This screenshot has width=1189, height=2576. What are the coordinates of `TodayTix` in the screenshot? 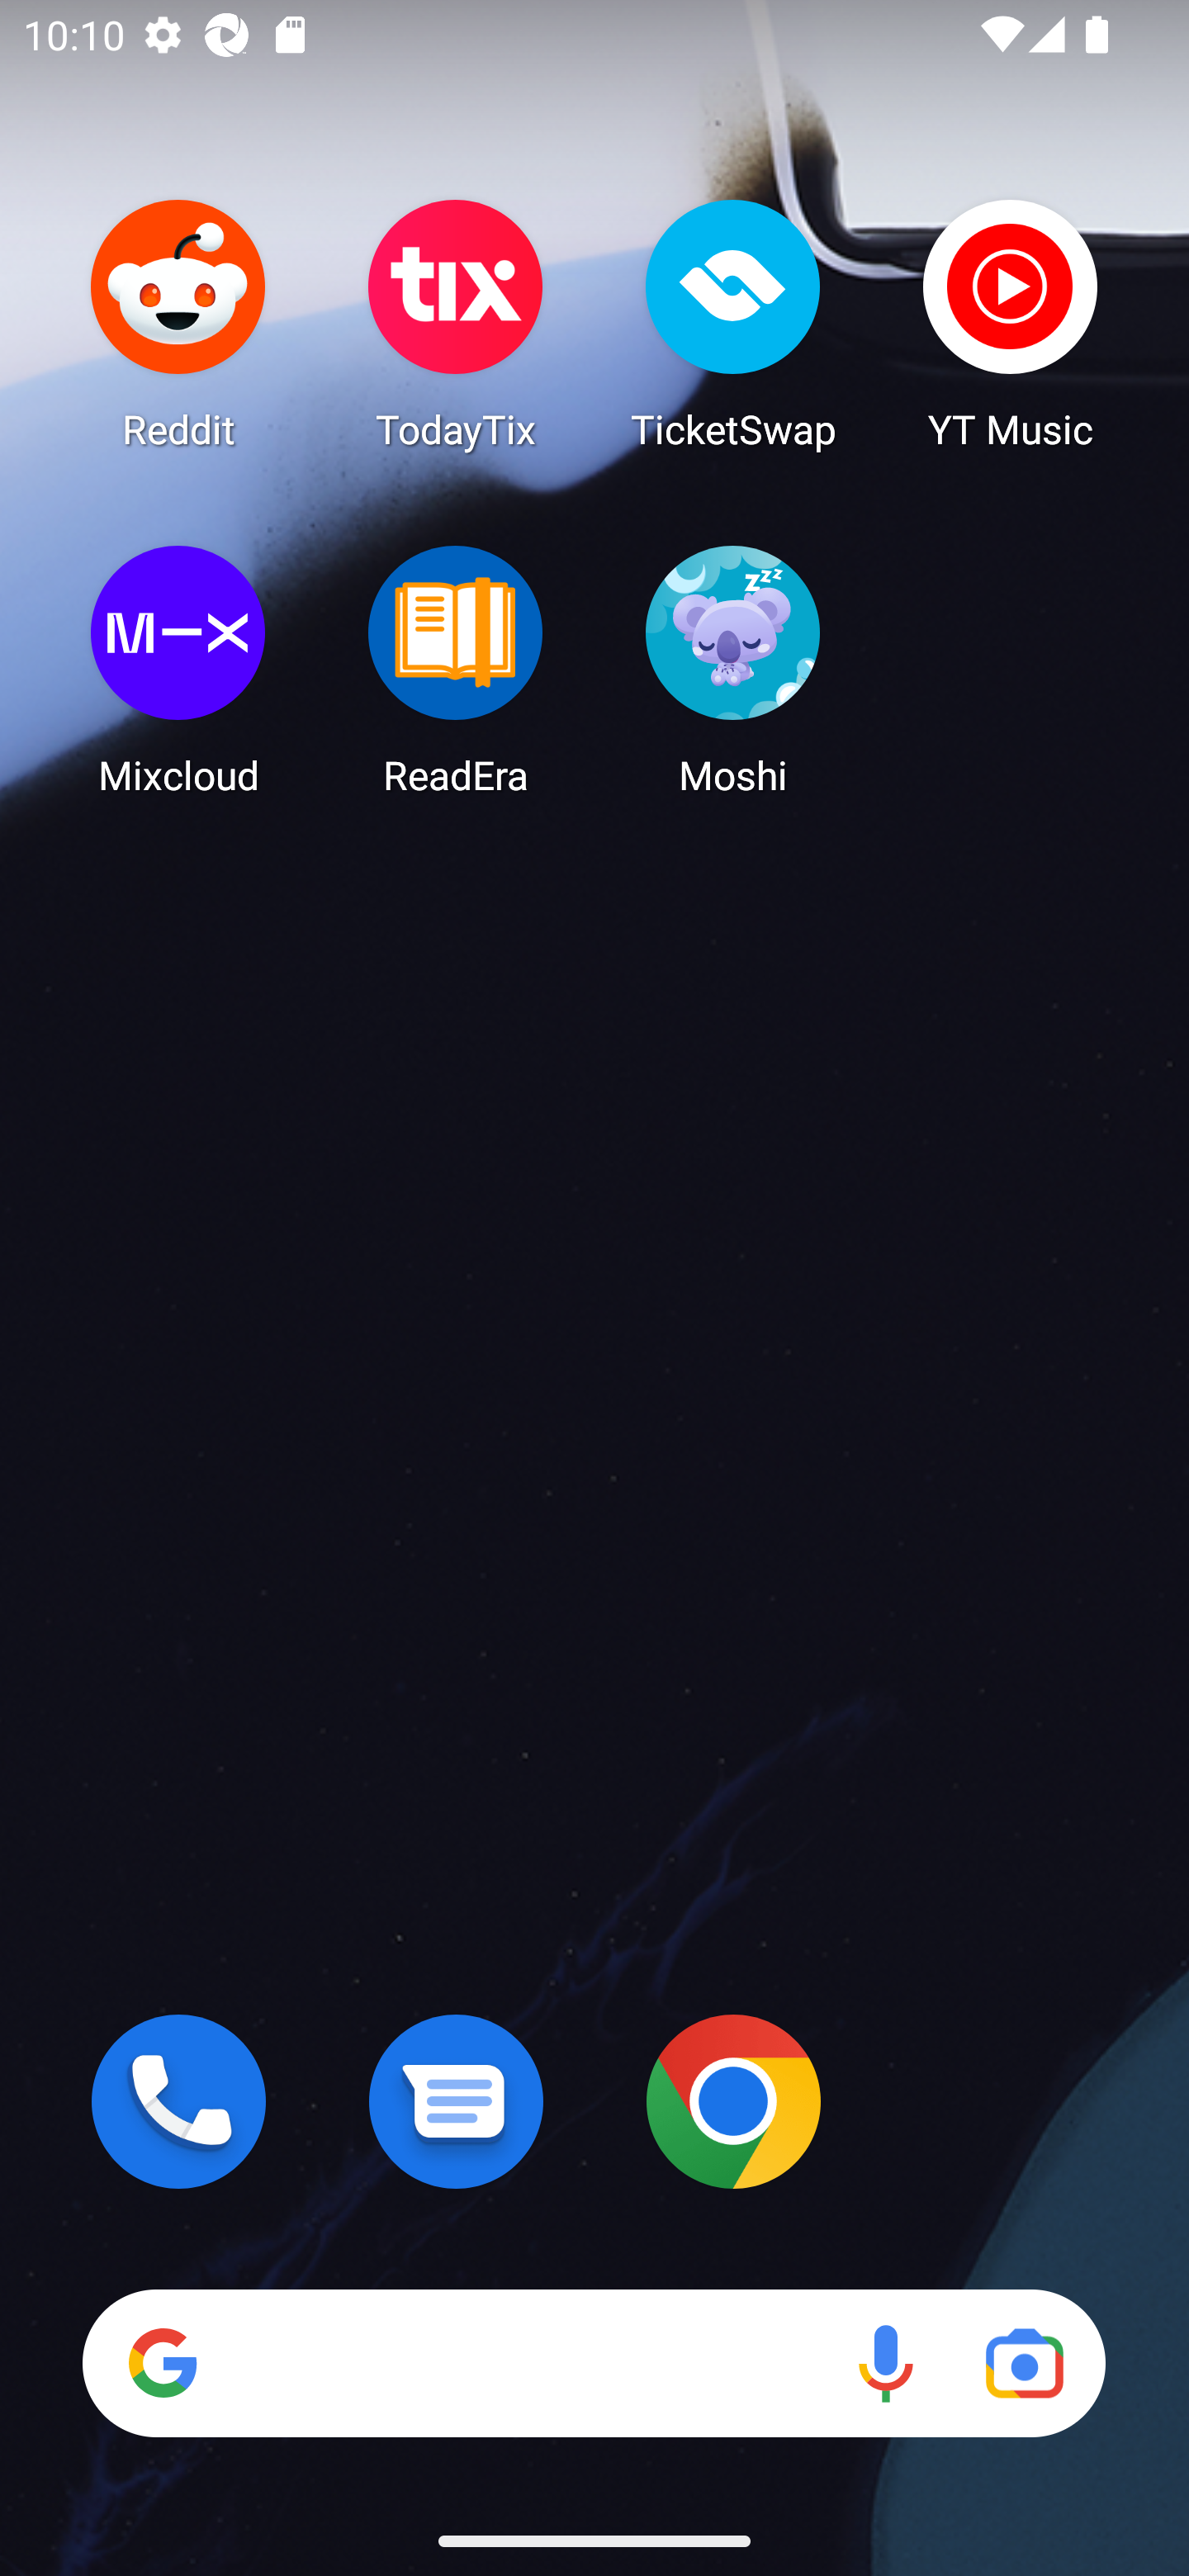 It's located at (456, 324).